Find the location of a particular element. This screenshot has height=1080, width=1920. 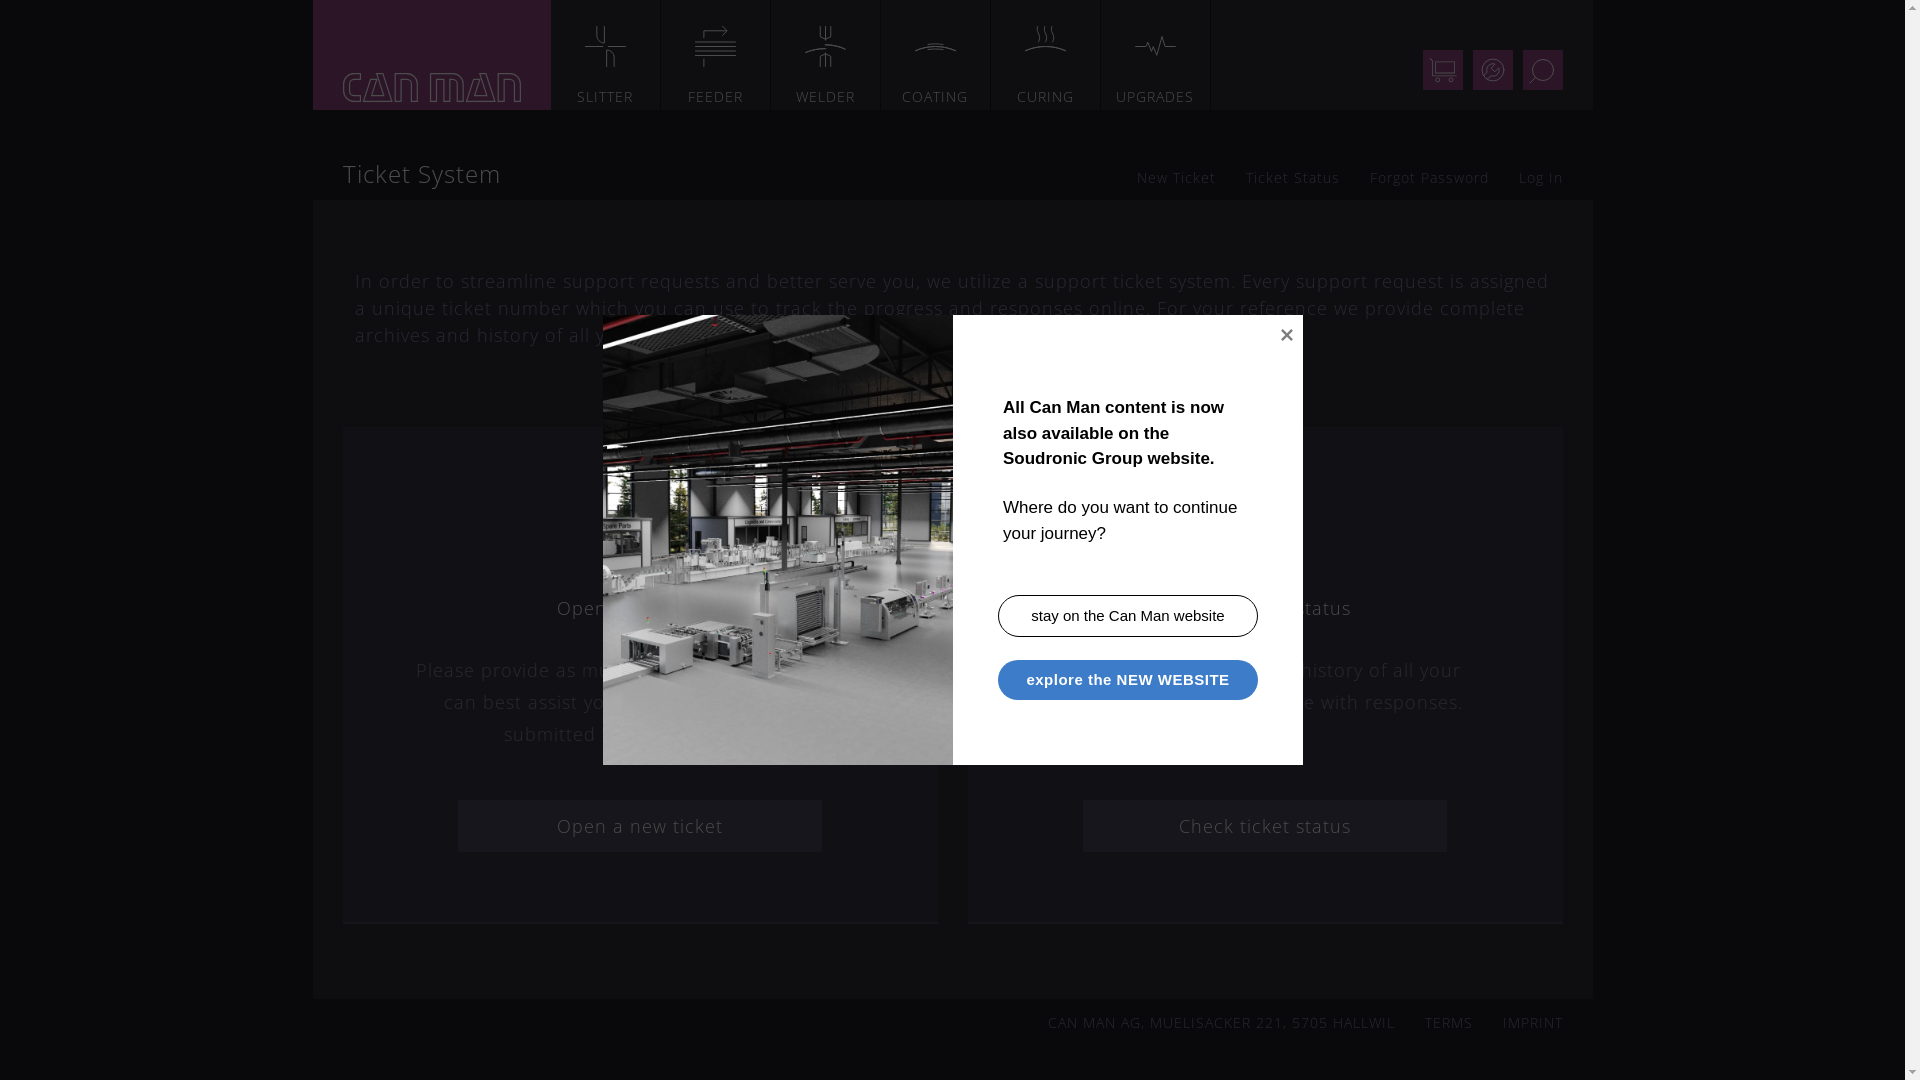

stay on the Can Man website is located at coordinates (1127, 616).